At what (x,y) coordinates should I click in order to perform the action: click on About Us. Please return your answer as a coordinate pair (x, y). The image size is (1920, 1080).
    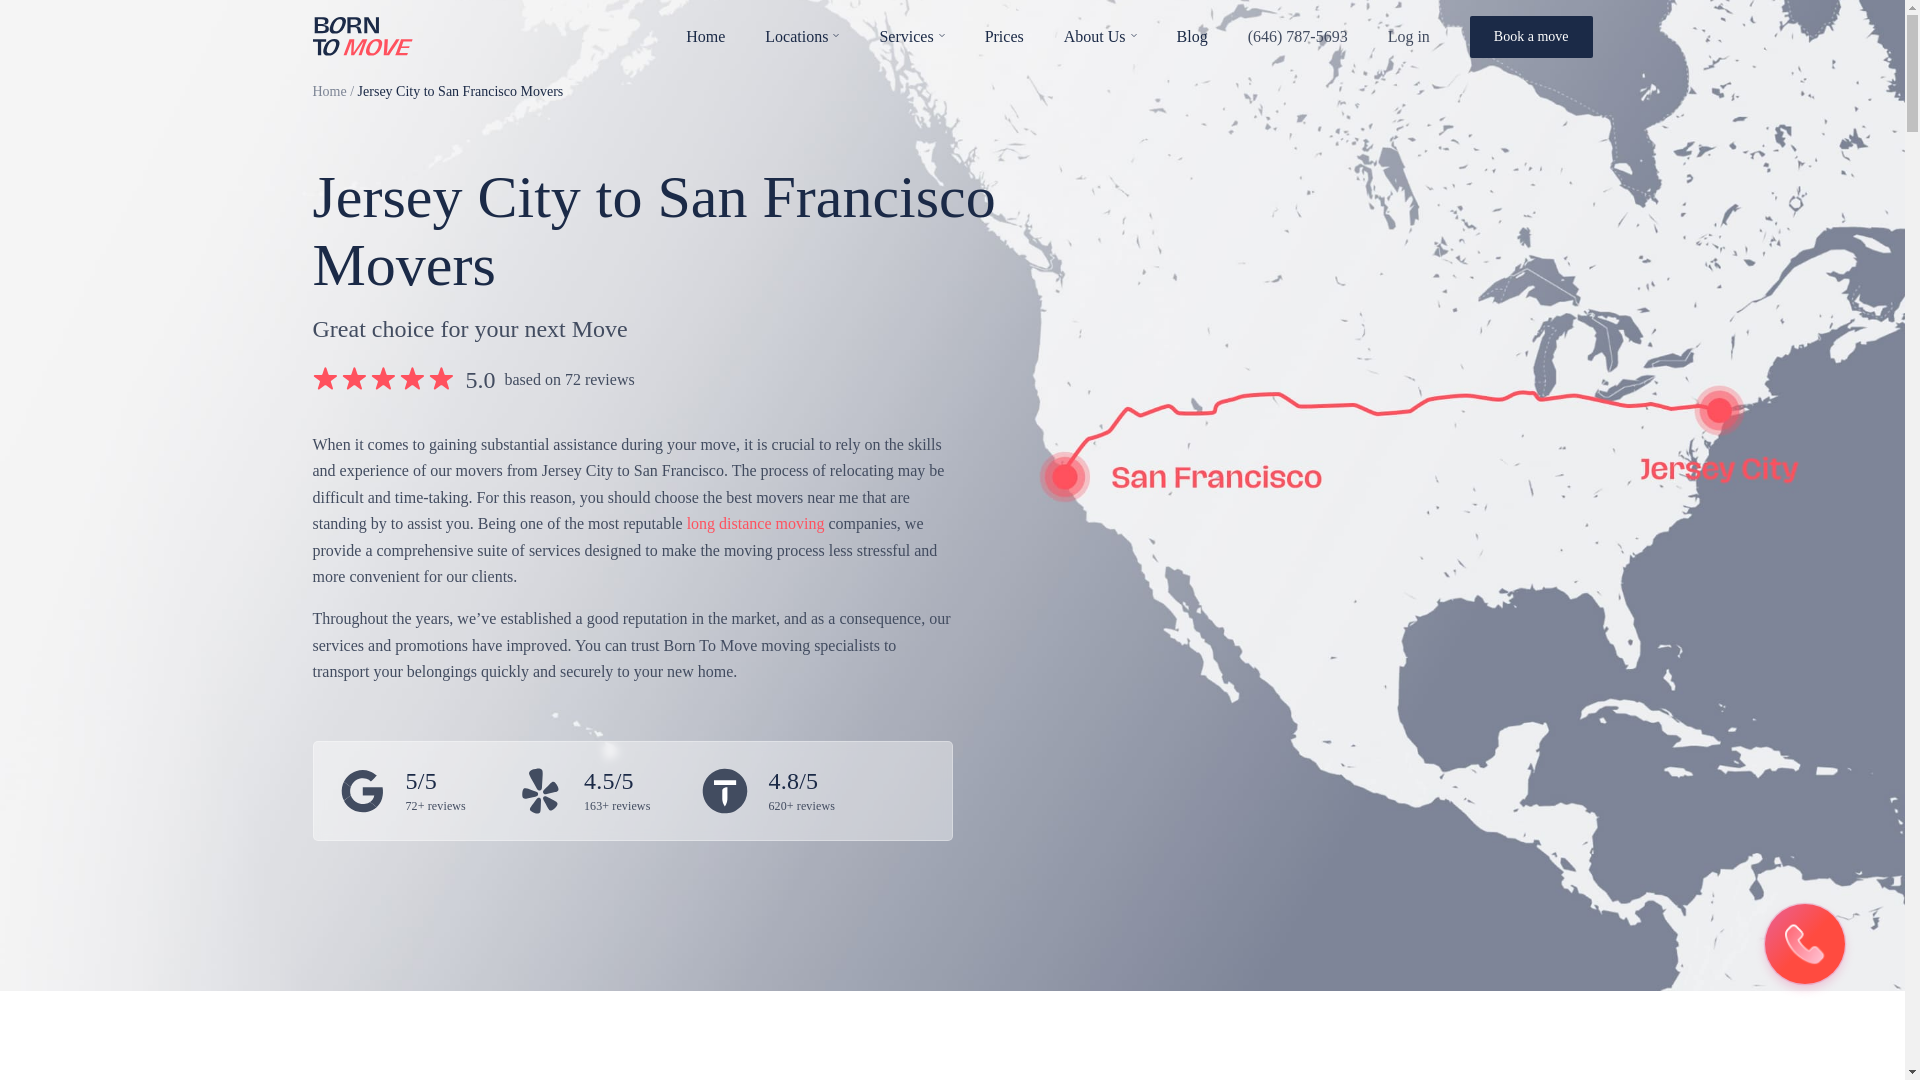
    Looking at the image, I should click on (1094, 36).